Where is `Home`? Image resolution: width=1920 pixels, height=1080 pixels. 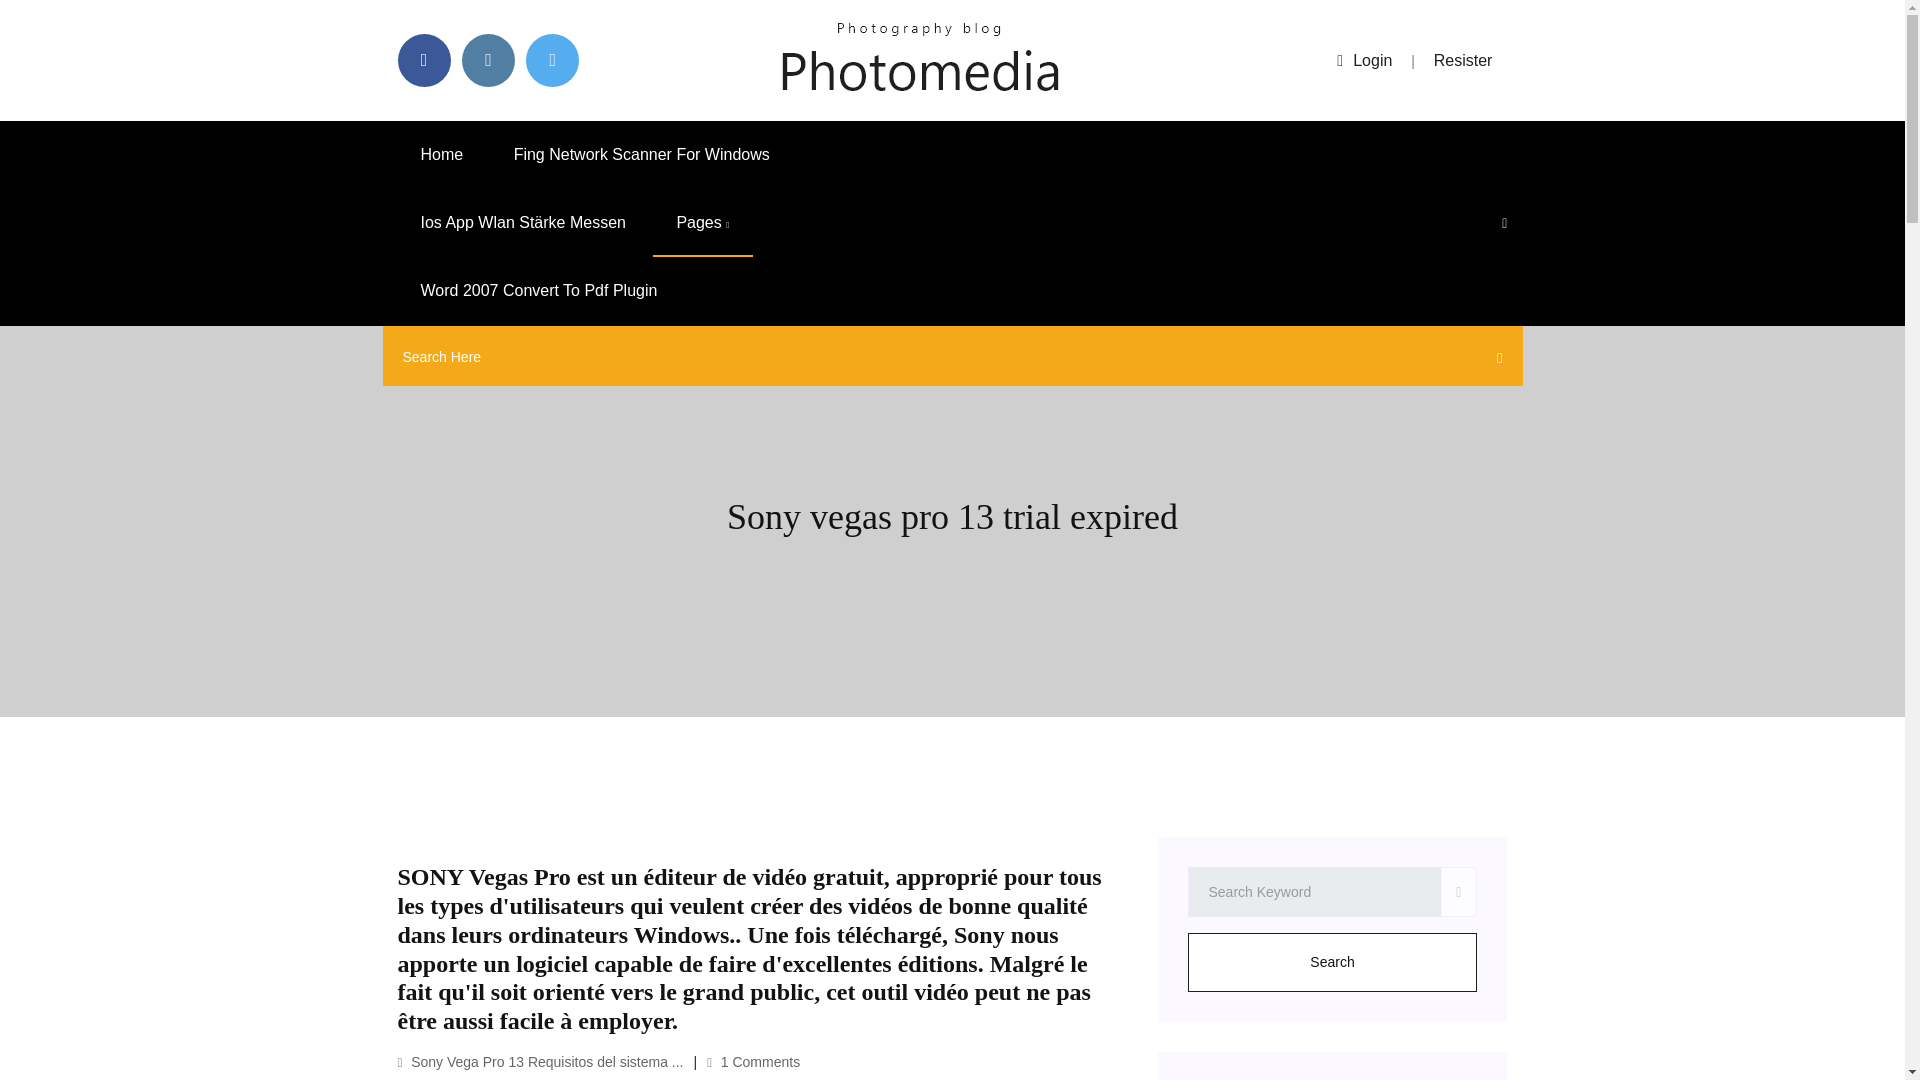 Home is located at coordinates (442, 154).